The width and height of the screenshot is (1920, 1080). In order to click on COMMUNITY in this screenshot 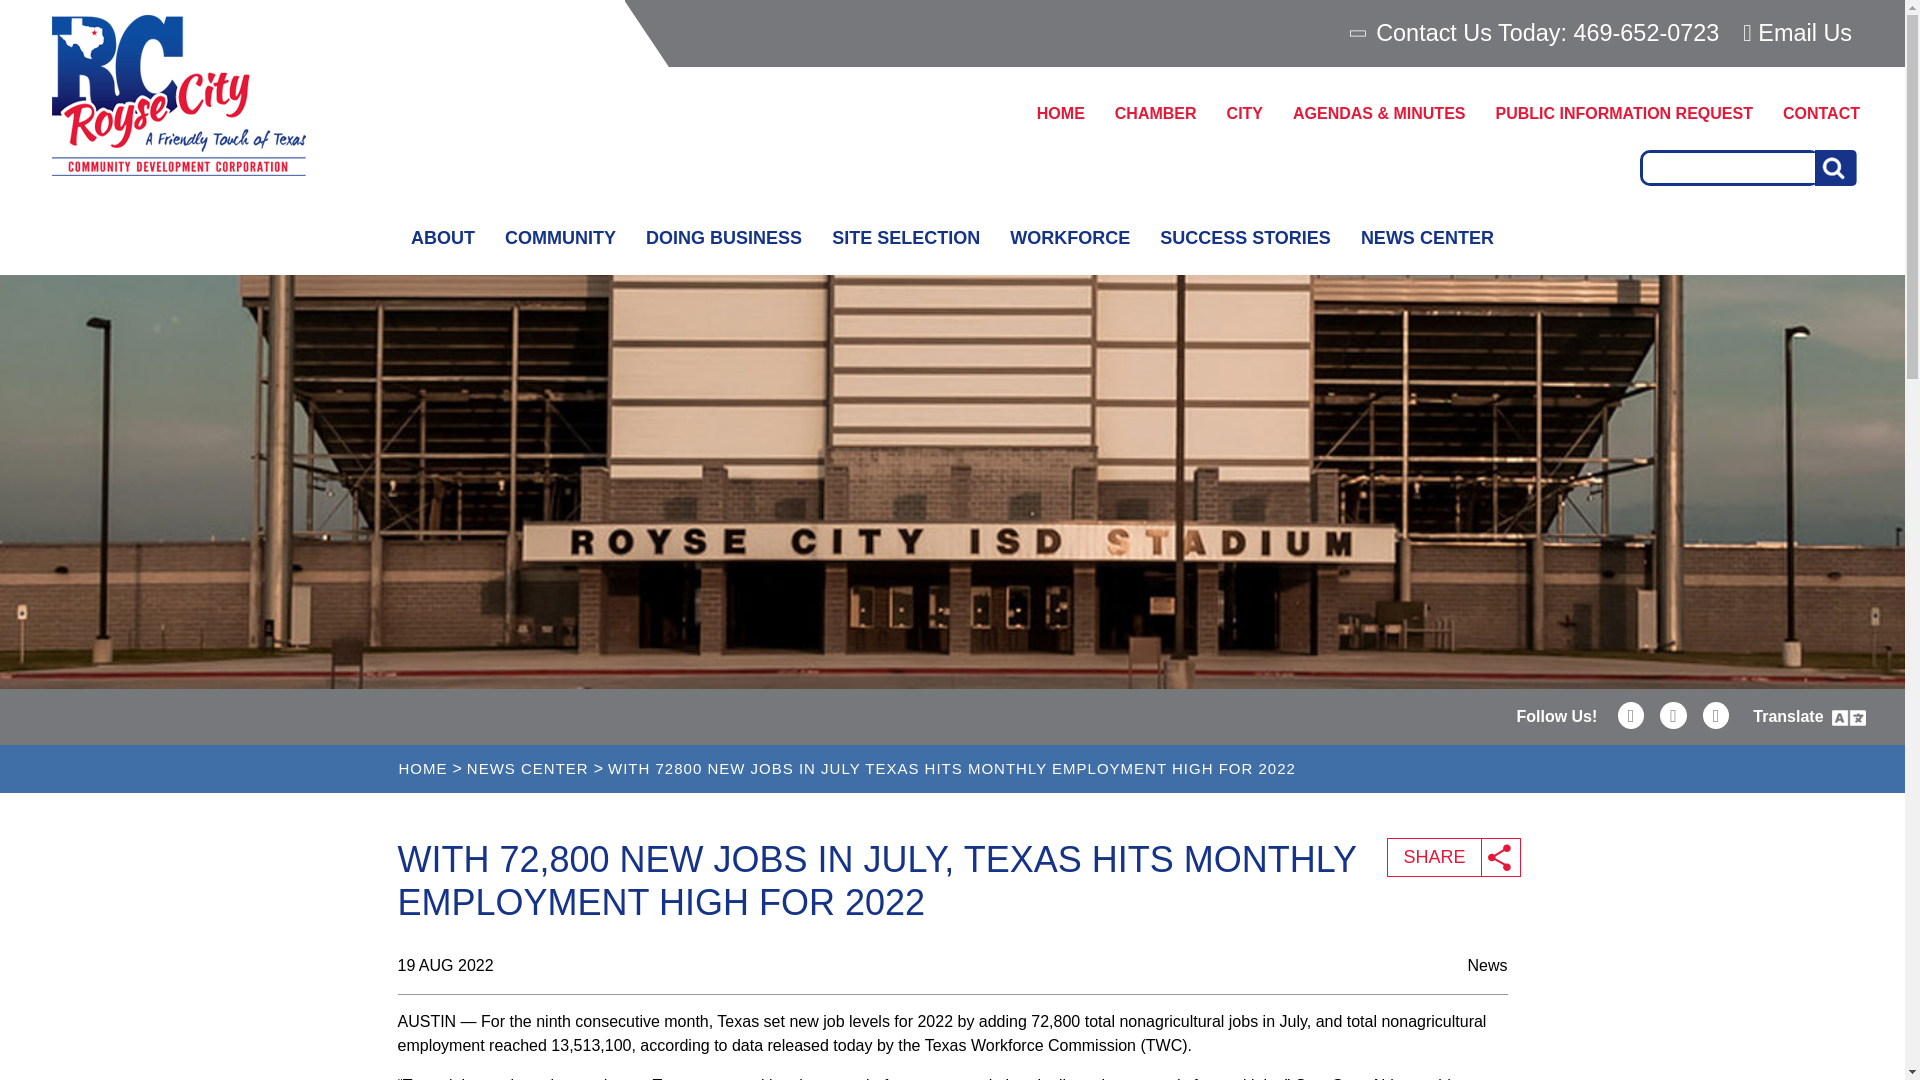, I will do `click(560, 238)`.